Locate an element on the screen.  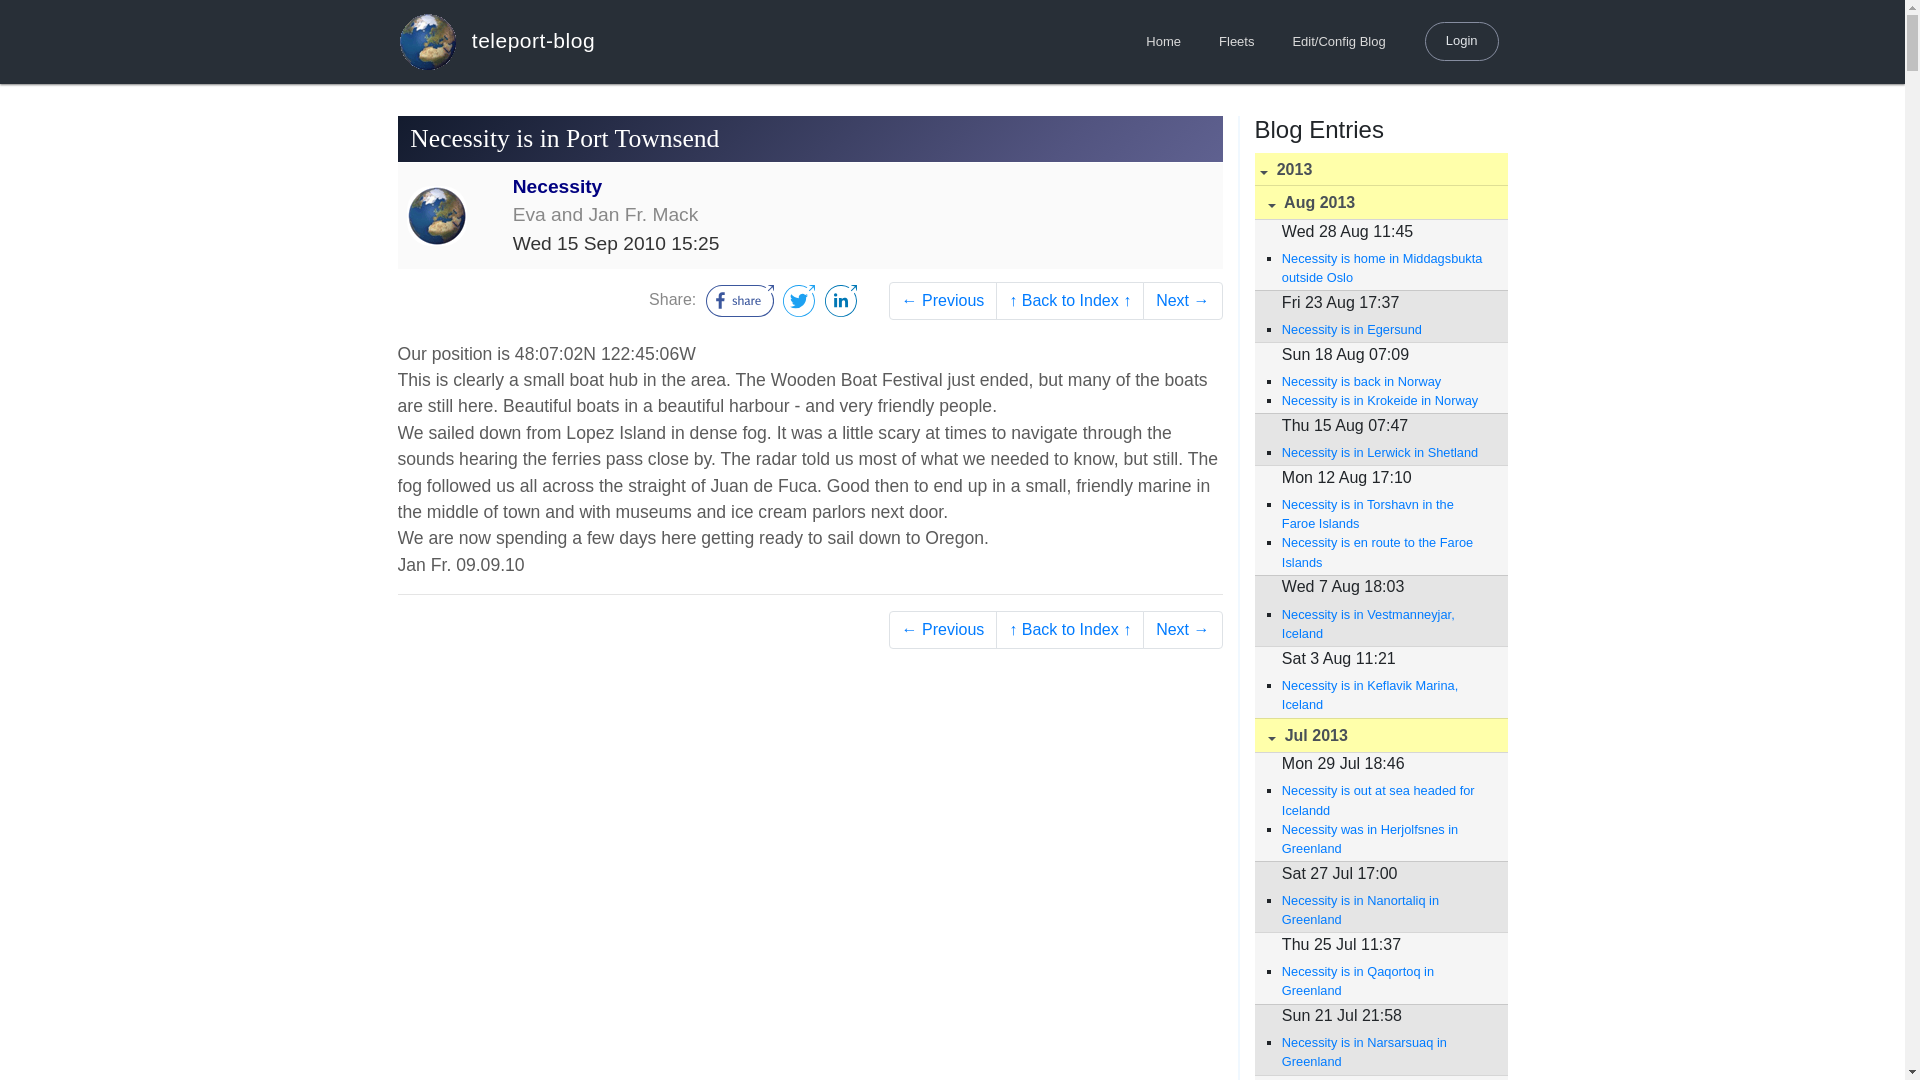
Necessity was in Herjolfsnes in Greenland is located at coordinates (1385, 838).